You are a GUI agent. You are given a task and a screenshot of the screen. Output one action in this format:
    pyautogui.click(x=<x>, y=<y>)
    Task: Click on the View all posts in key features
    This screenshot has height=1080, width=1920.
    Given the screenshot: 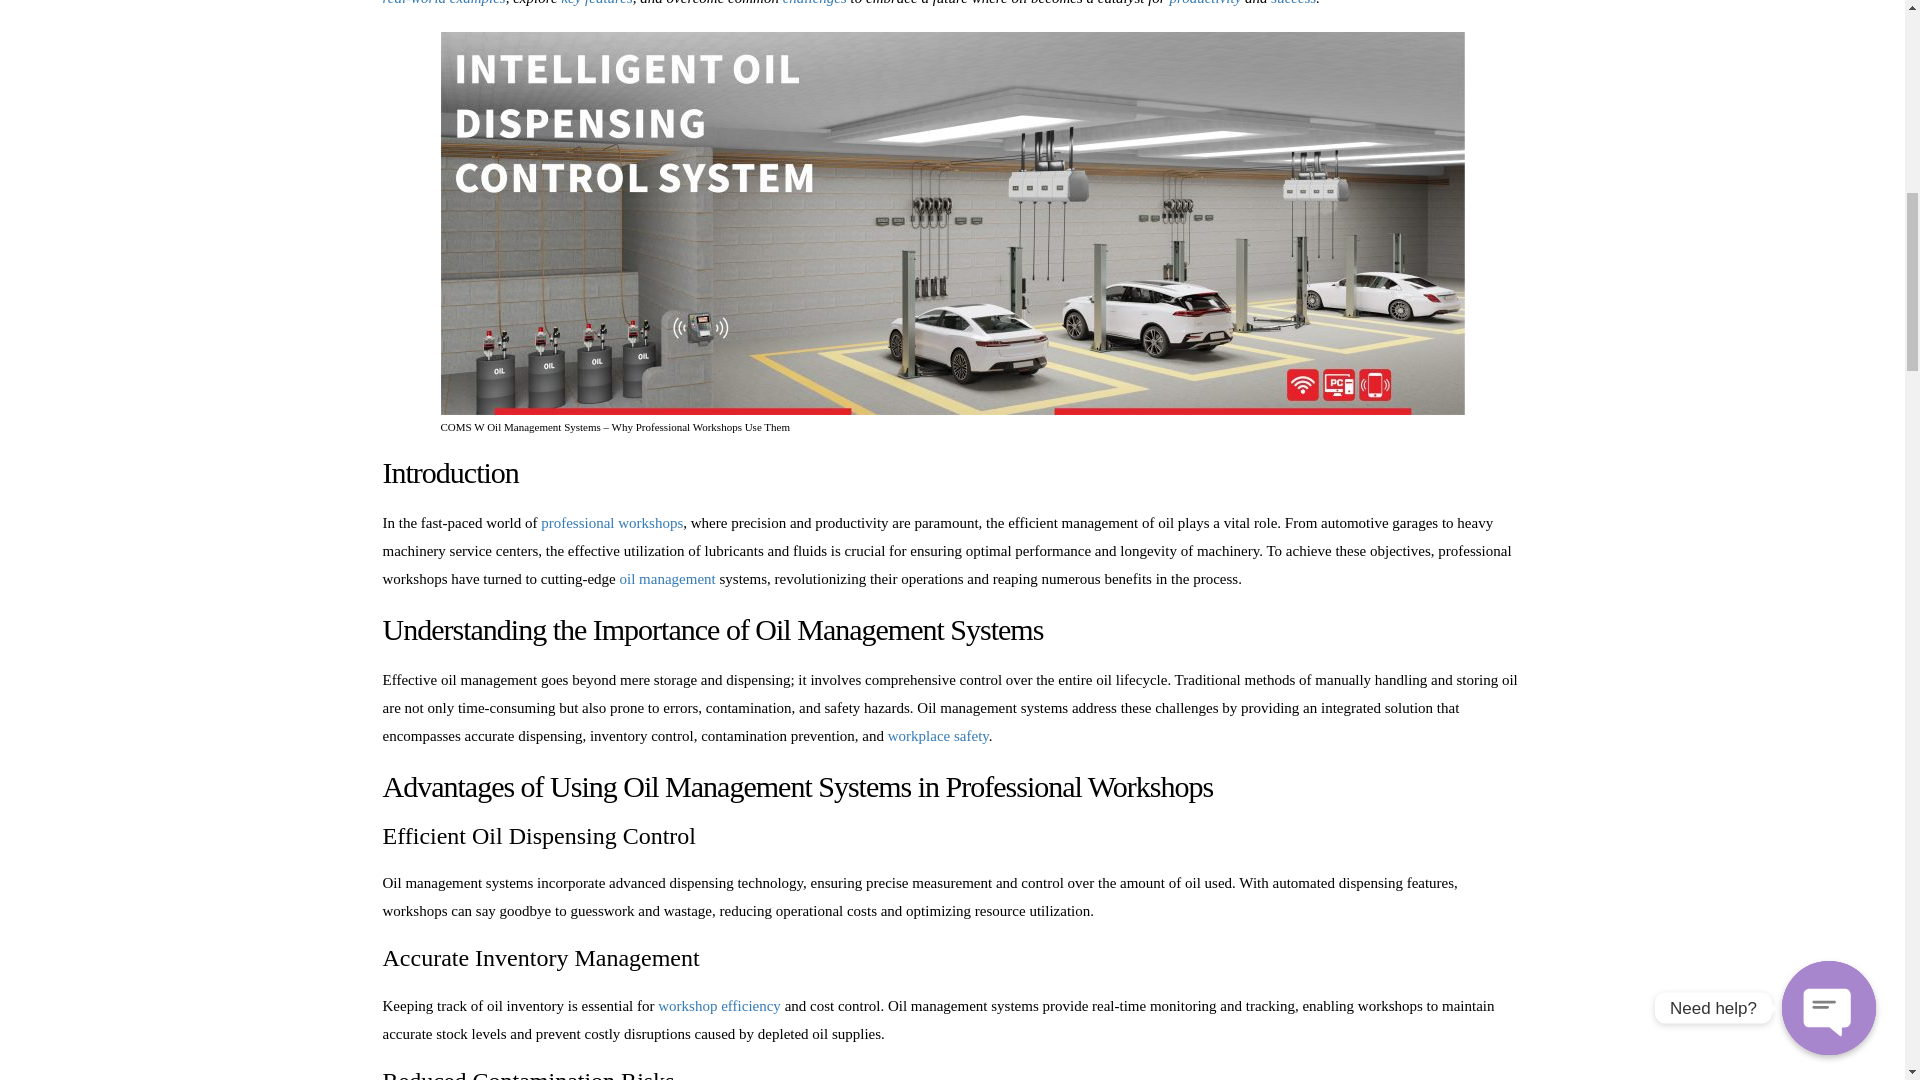 What is the action you would take?
    pyautogui.click(x=596, y=3)
    